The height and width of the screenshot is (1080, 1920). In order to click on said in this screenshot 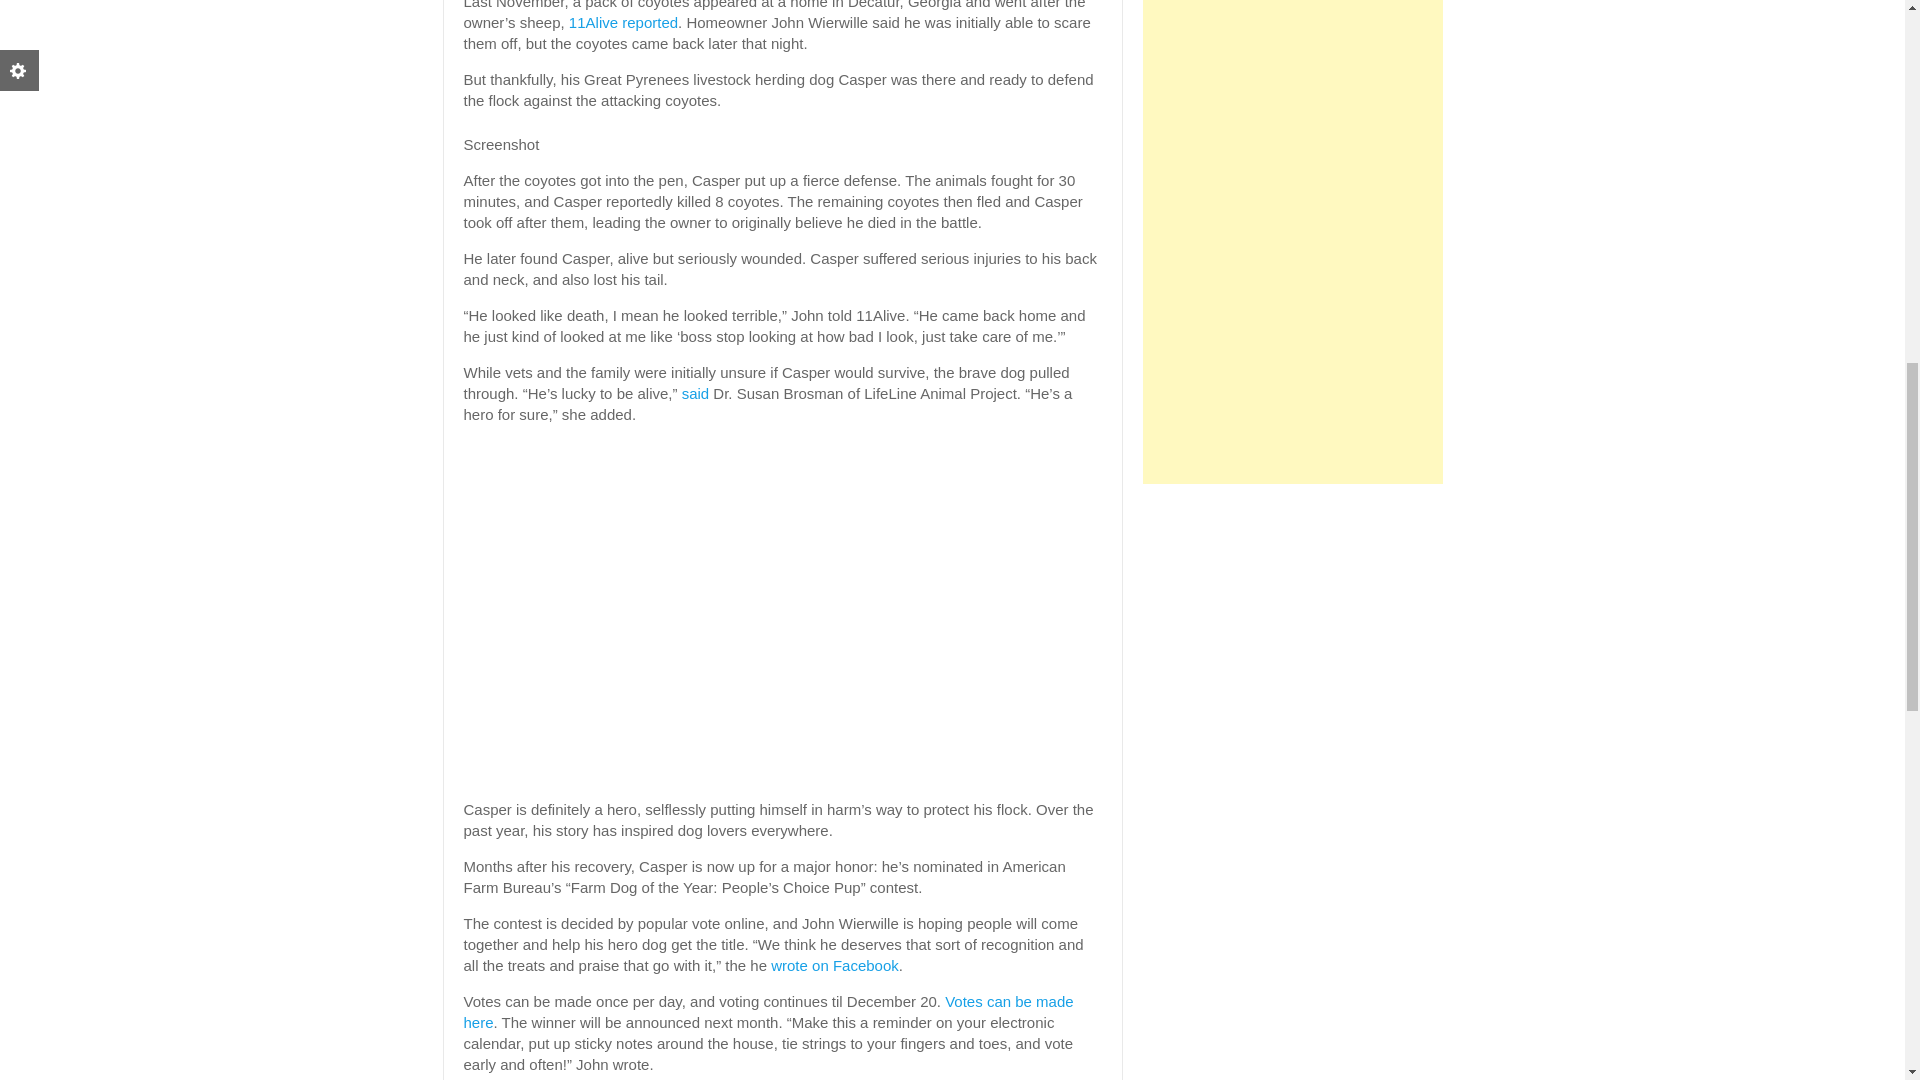, I will do `click(696, 392)`.